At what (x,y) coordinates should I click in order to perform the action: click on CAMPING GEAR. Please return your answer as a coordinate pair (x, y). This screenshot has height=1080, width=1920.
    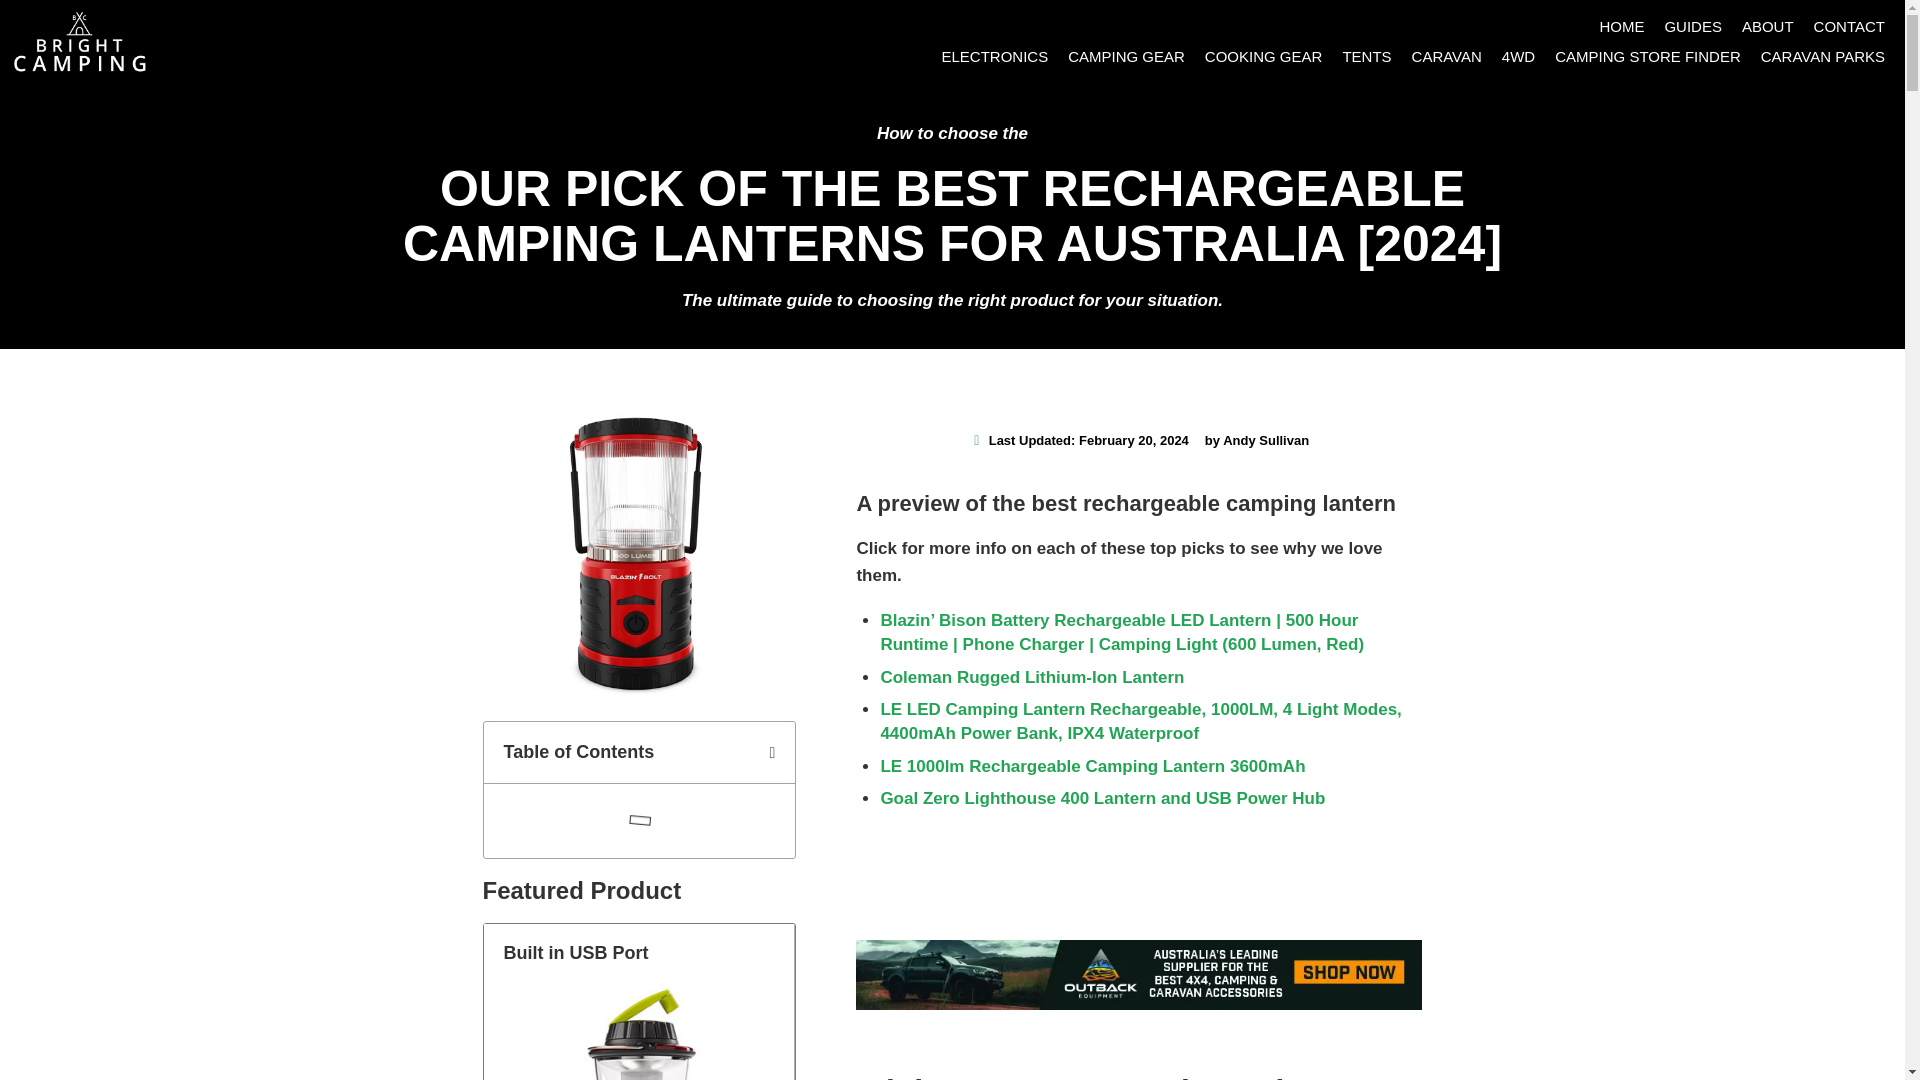
    Looking at the image, I should click on (1126, 57).